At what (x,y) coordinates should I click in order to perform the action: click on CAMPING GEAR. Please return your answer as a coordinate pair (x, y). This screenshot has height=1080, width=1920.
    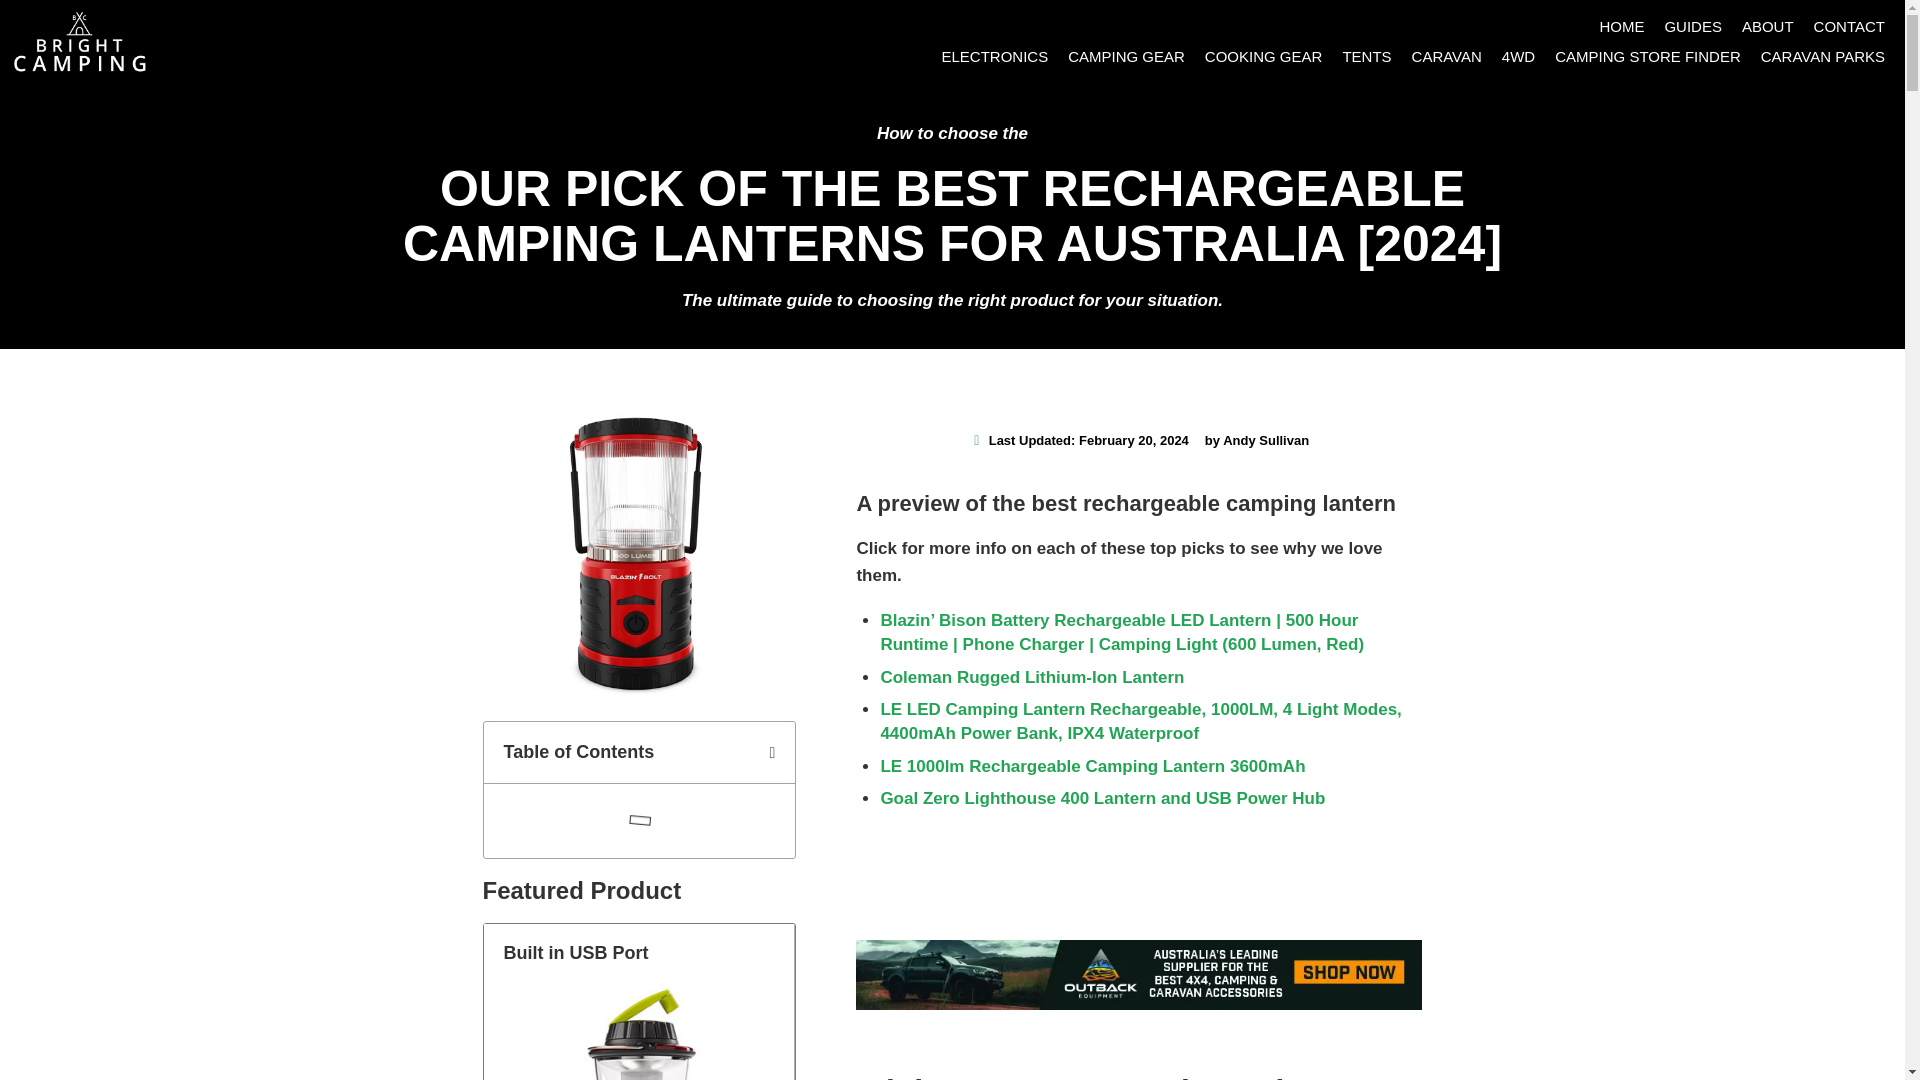
    Looking at the image, I should click on (1126, 57).